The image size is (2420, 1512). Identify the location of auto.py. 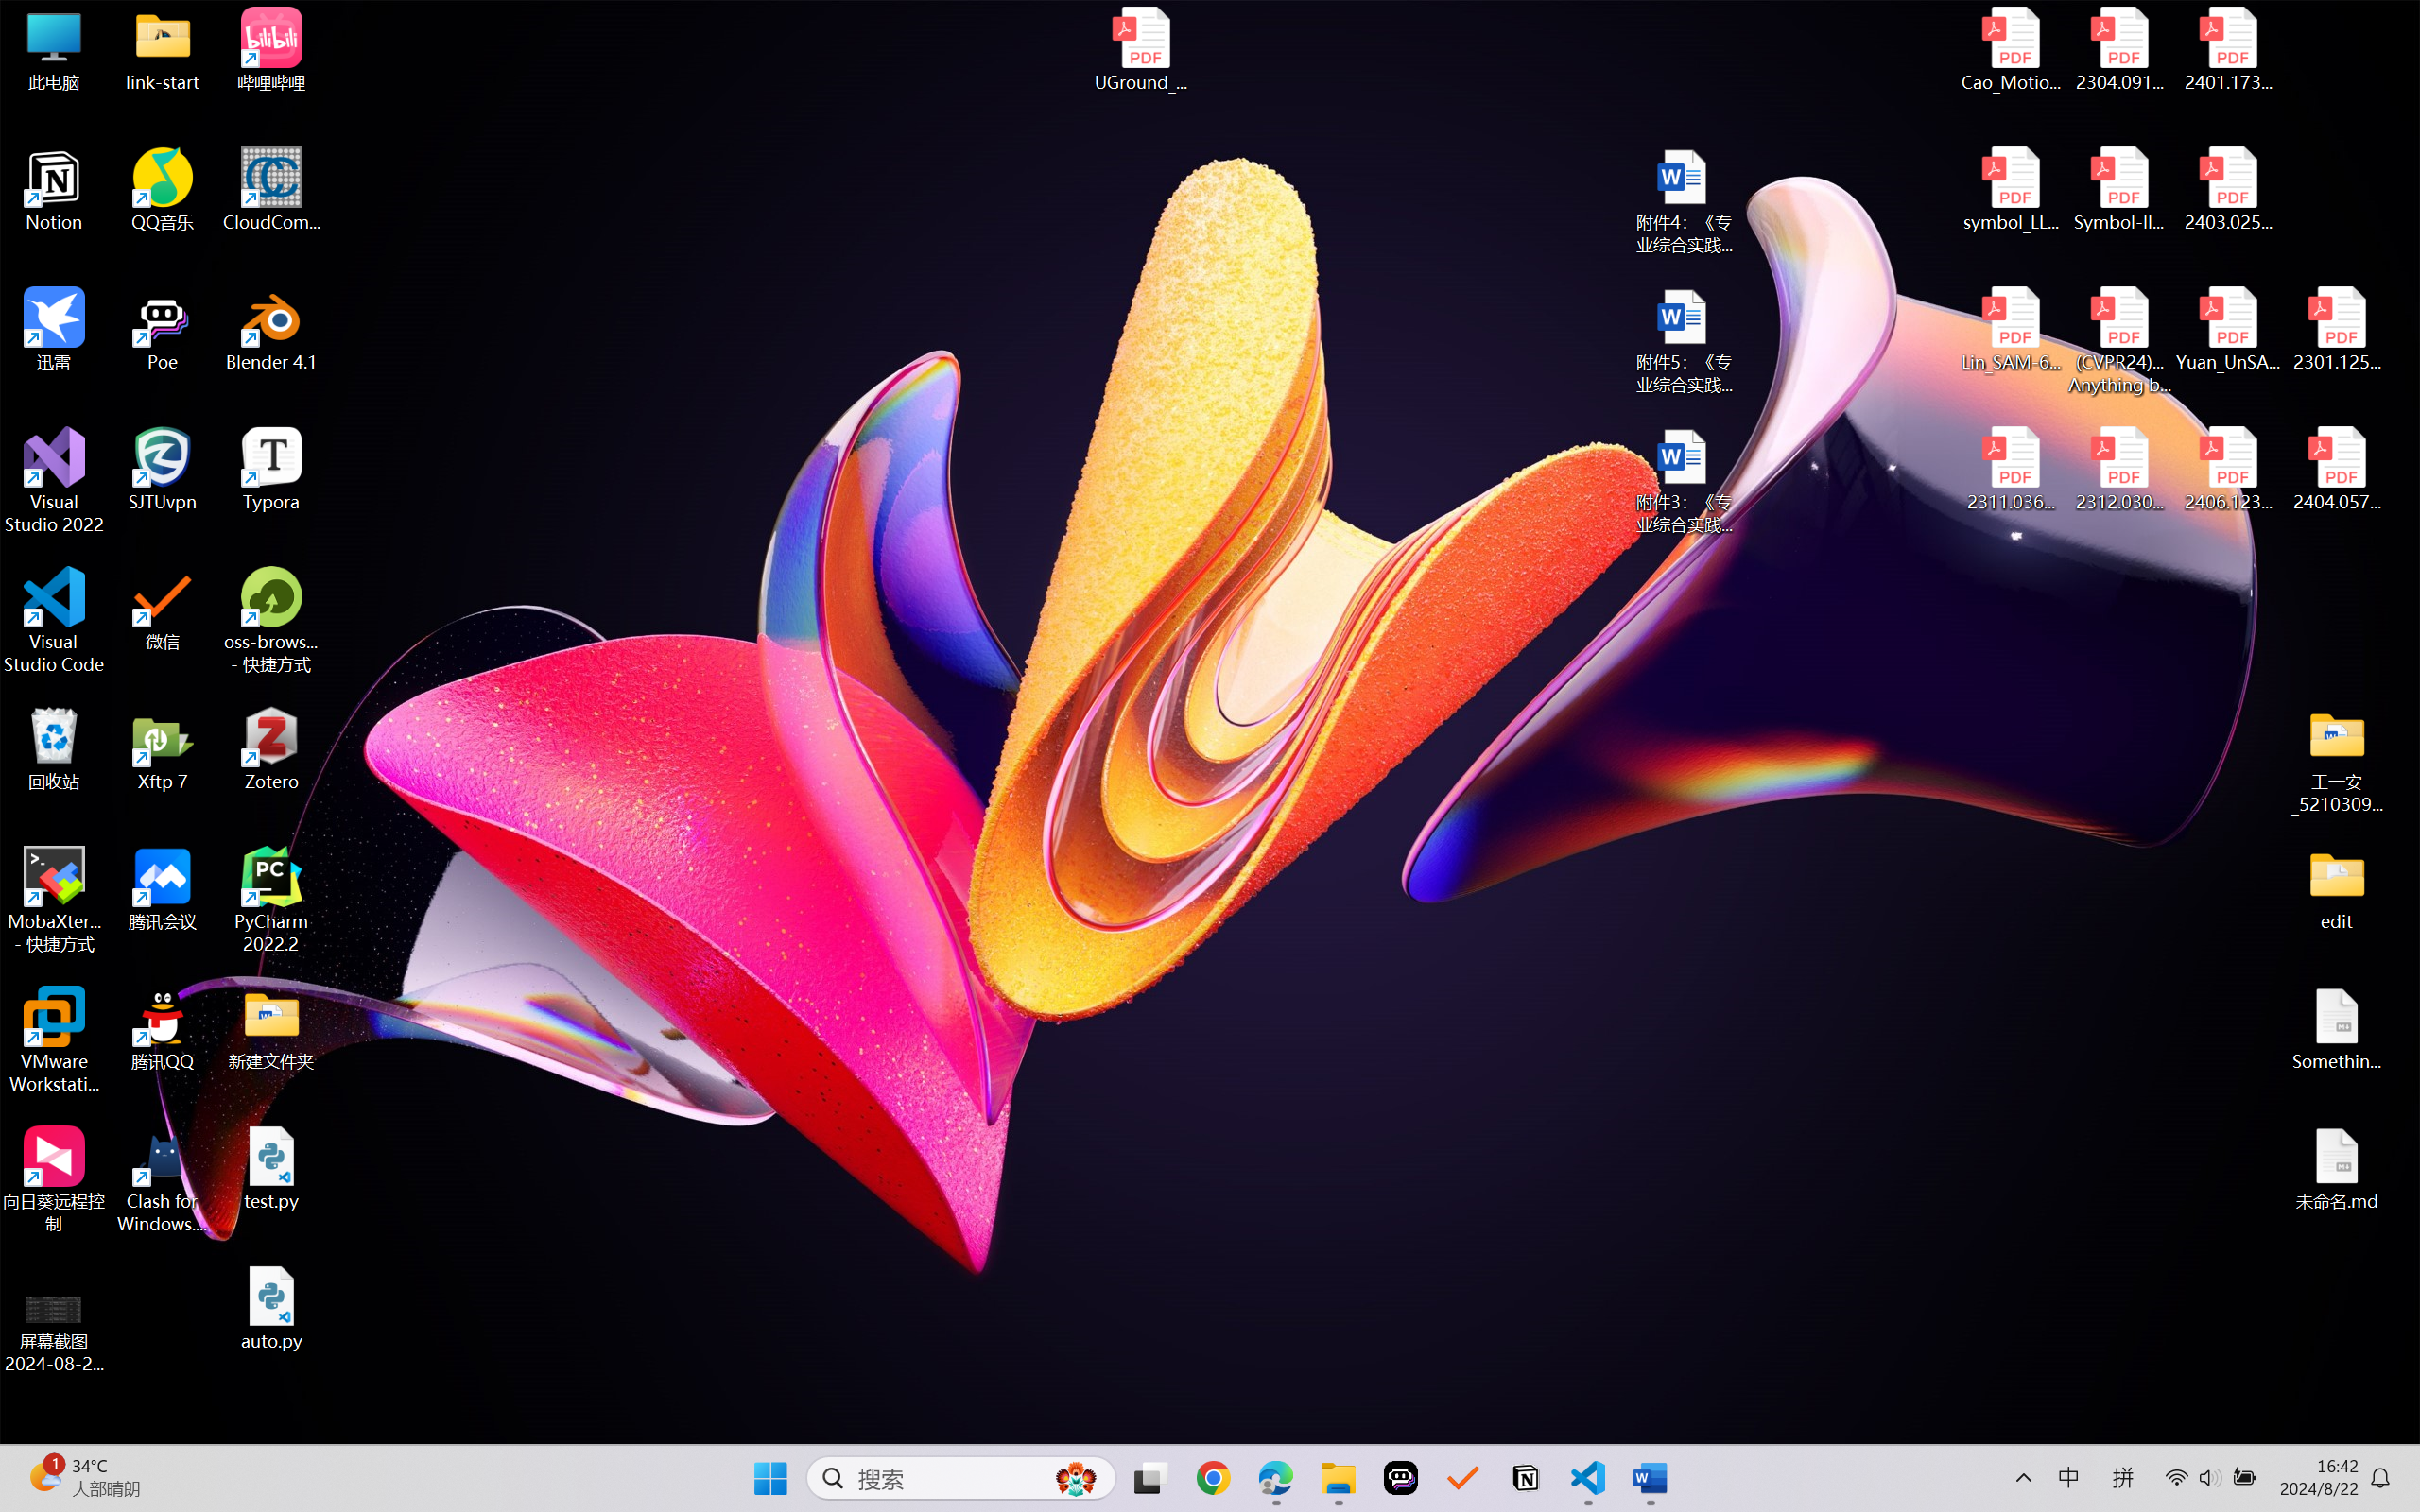
(272, 1309).